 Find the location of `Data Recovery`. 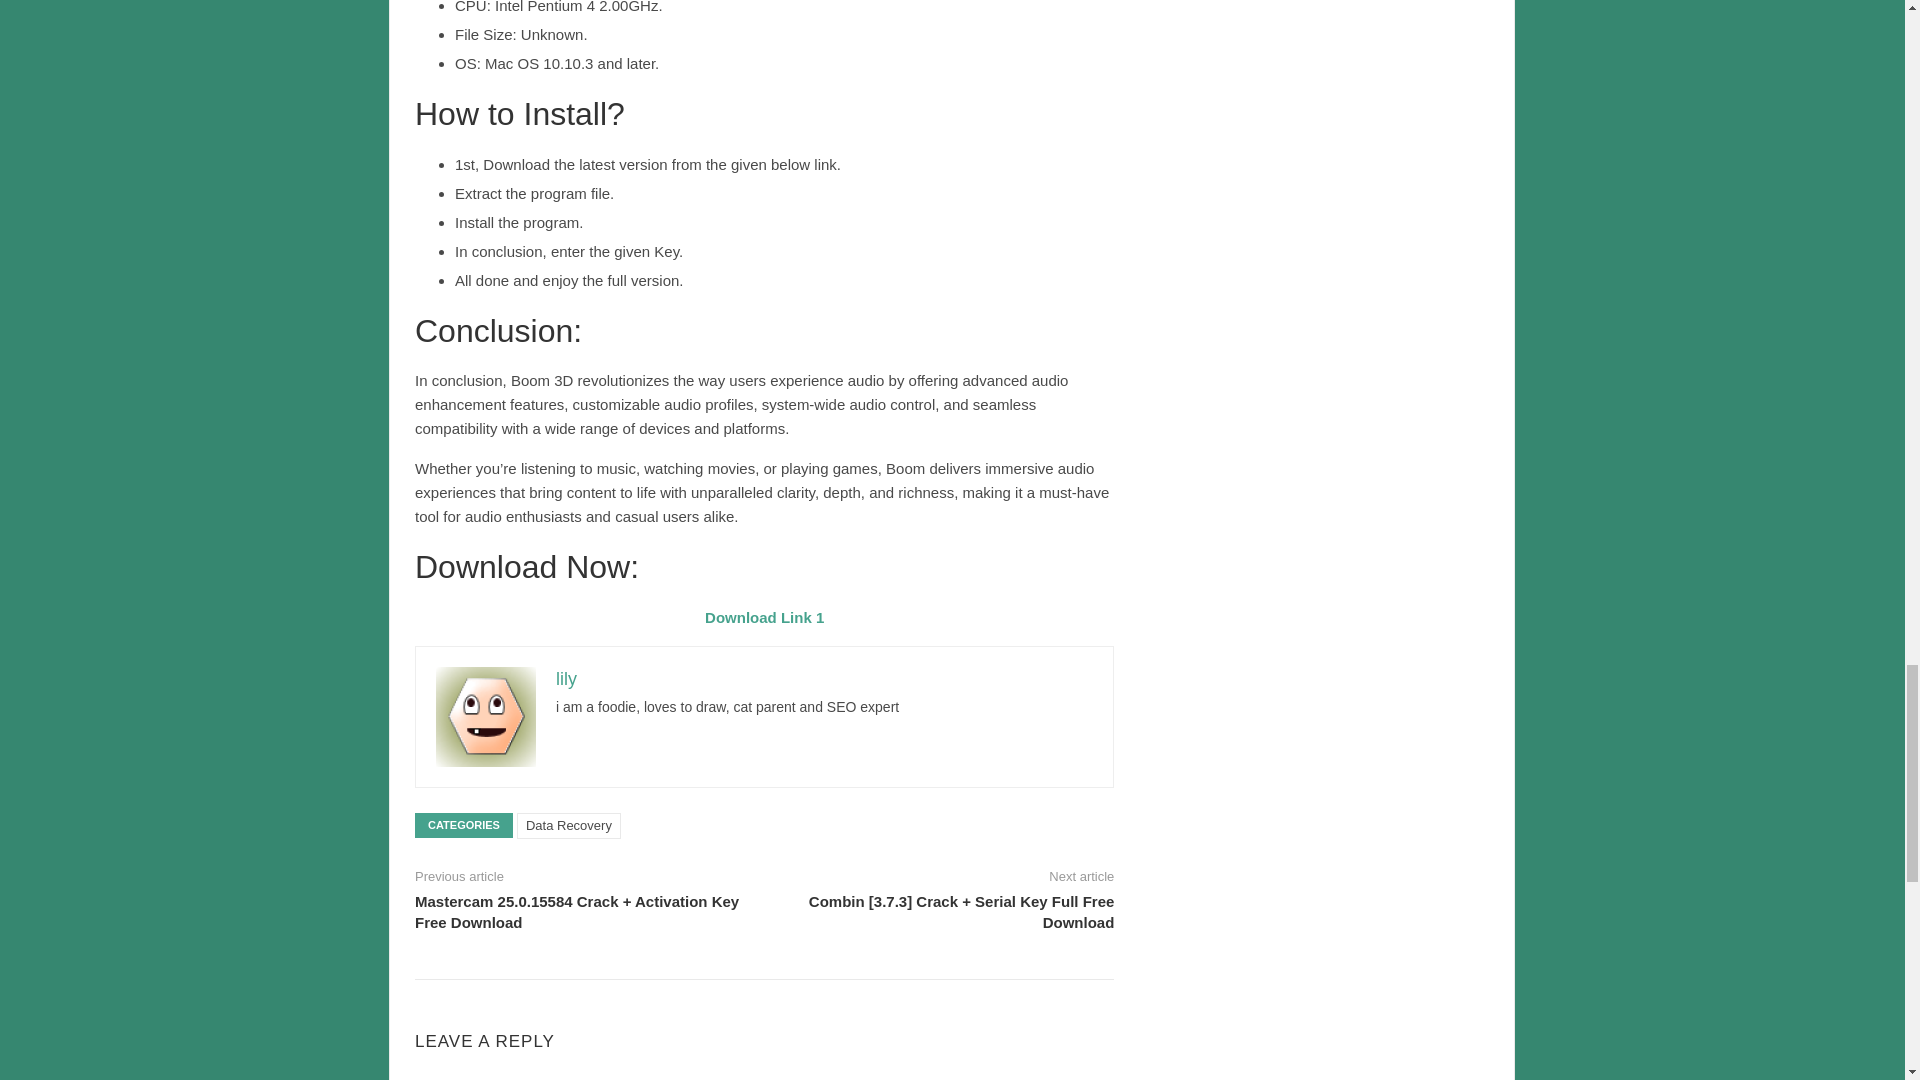

Data Recovery is located at coordinates (568, 826).